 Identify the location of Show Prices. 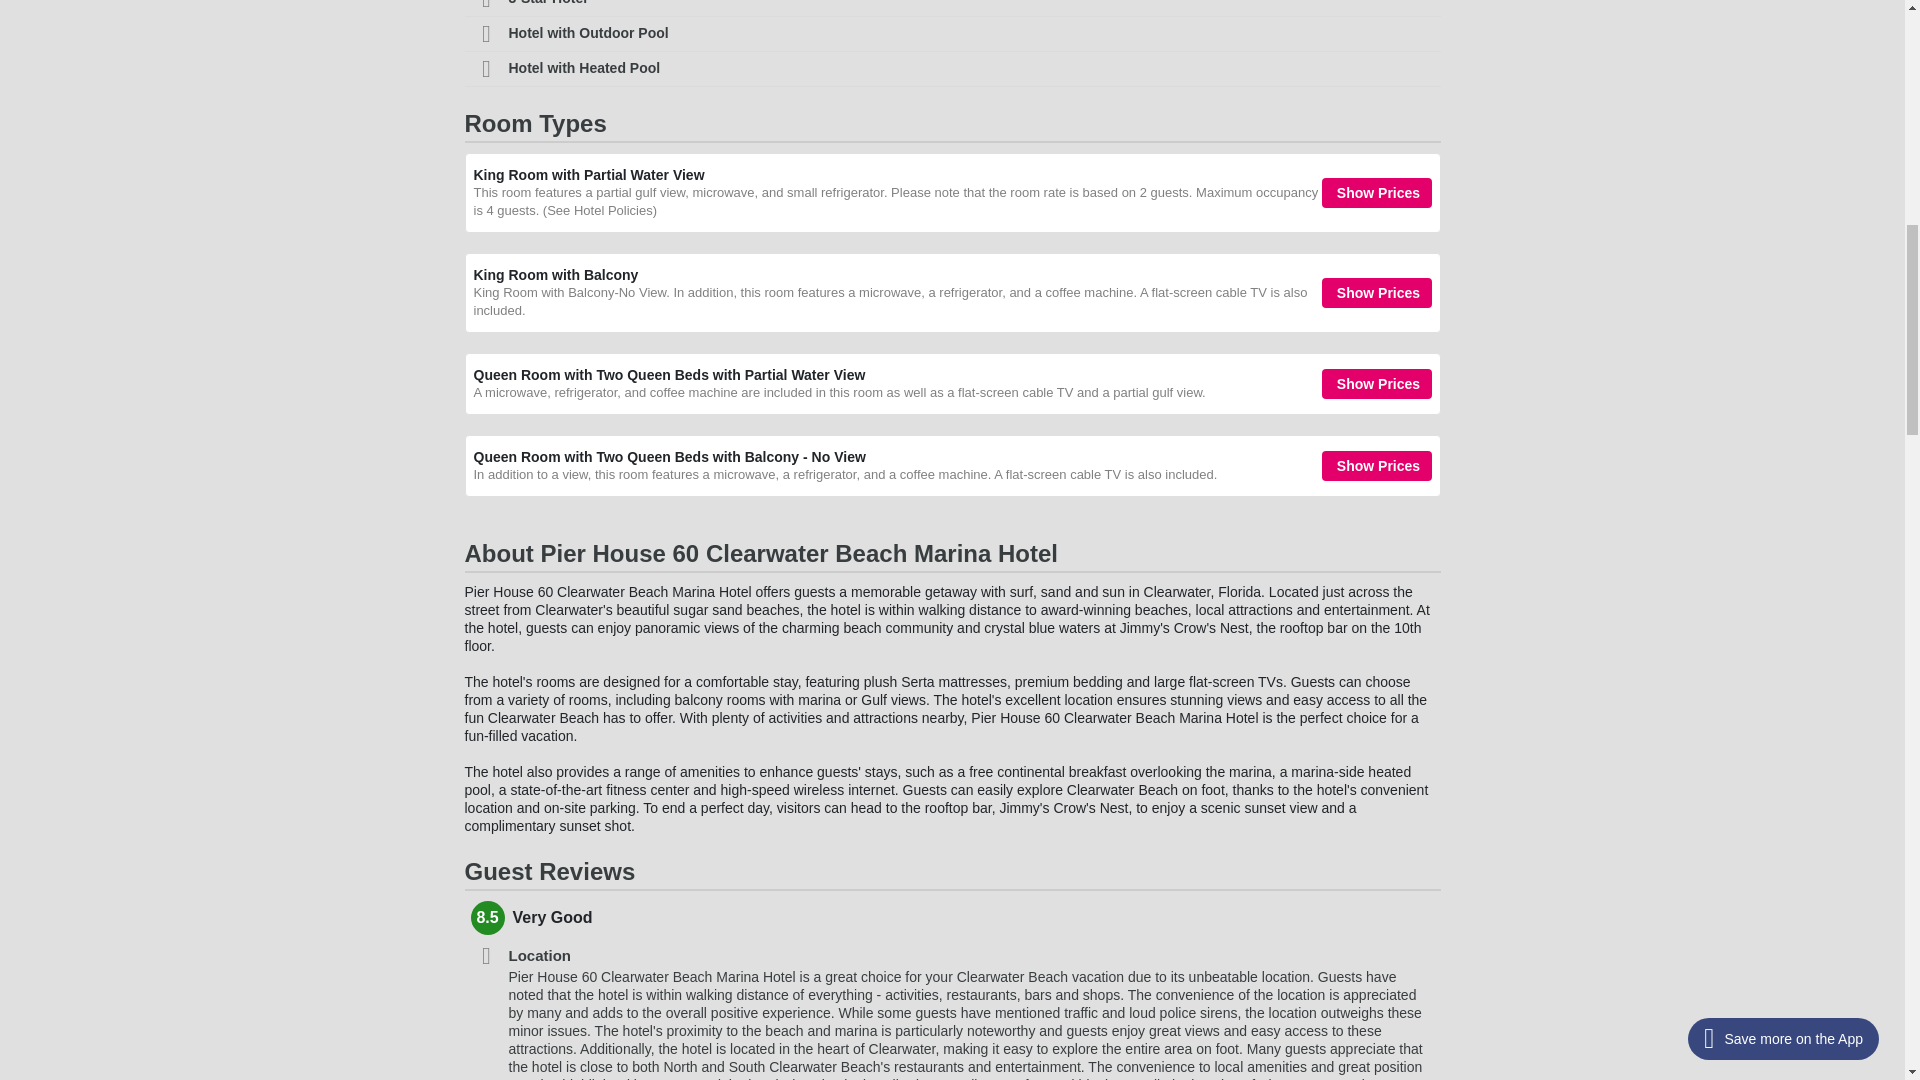
(1377, 384).